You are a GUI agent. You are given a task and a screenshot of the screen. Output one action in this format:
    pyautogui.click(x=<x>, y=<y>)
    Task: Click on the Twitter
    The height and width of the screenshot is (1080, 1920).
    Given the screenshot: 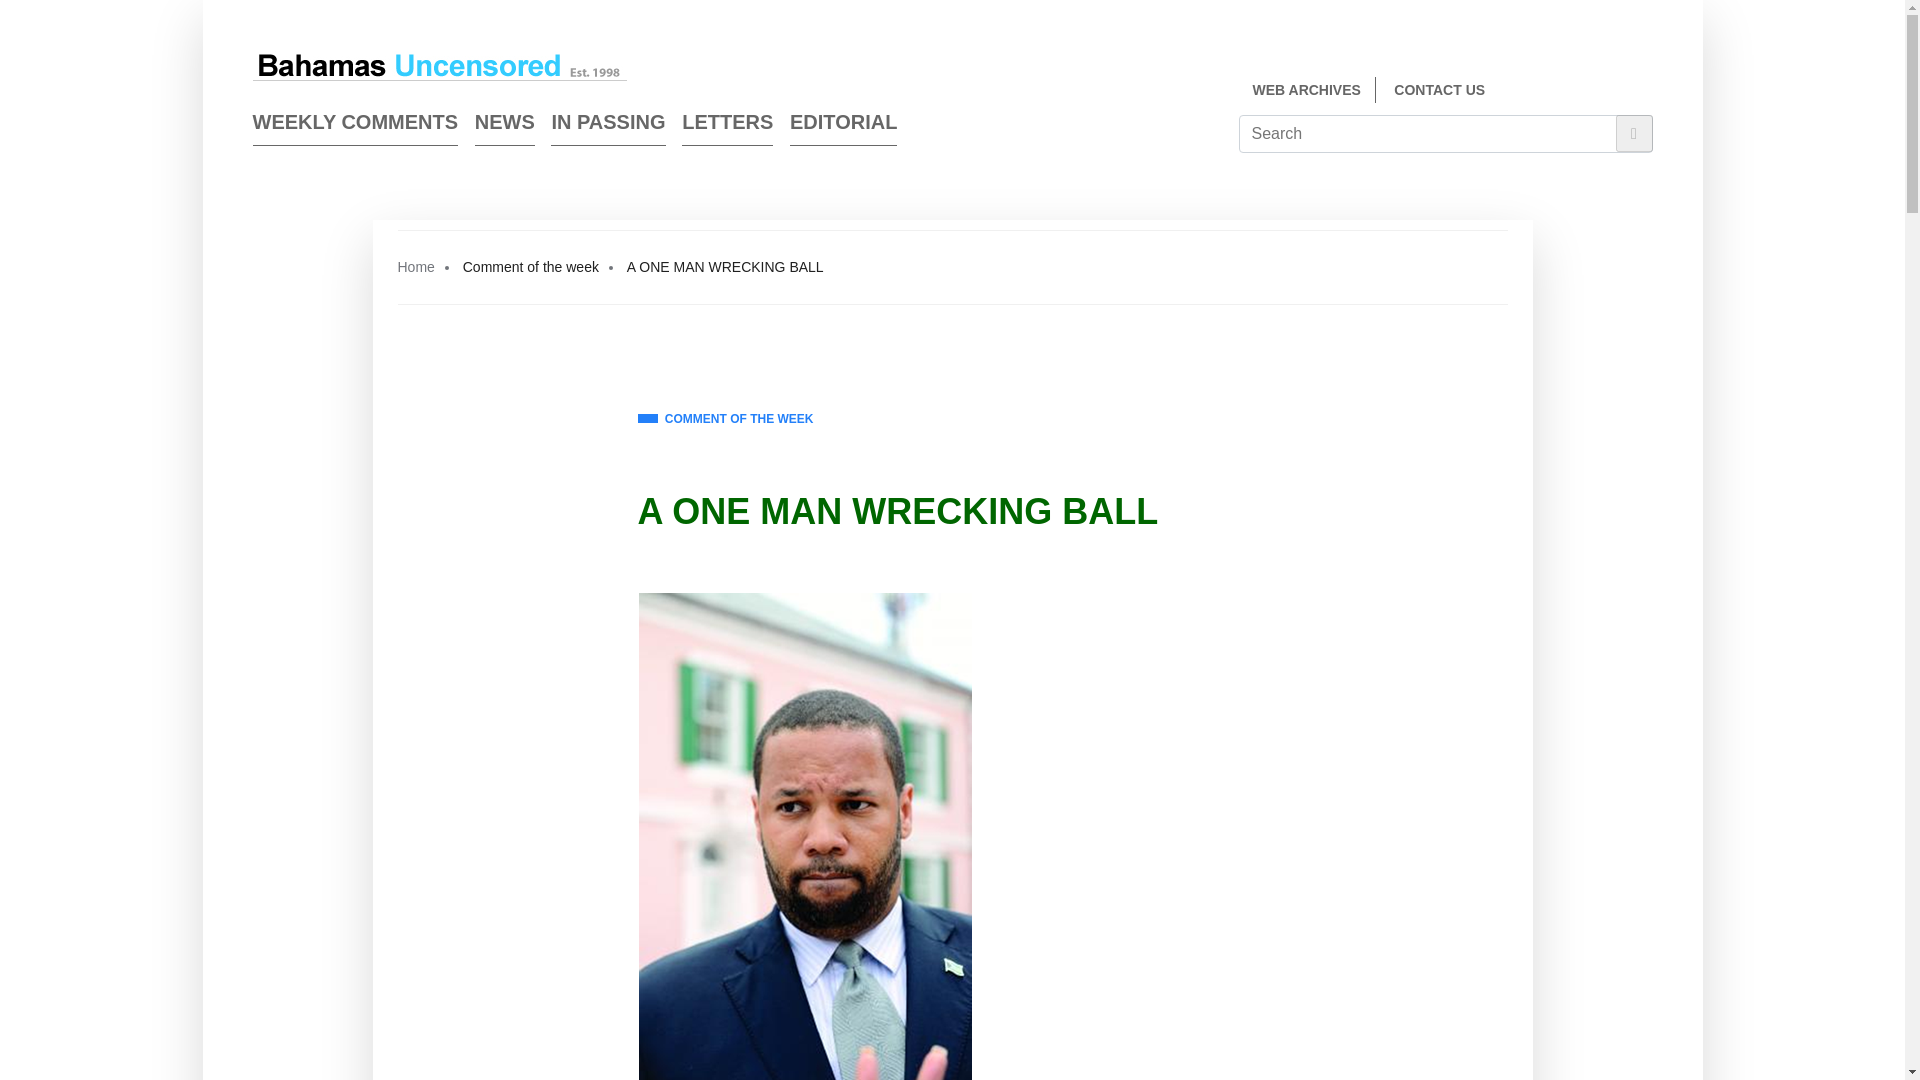 What is the action you would take?
    pyautogui.click(x=1644, y=92)
    